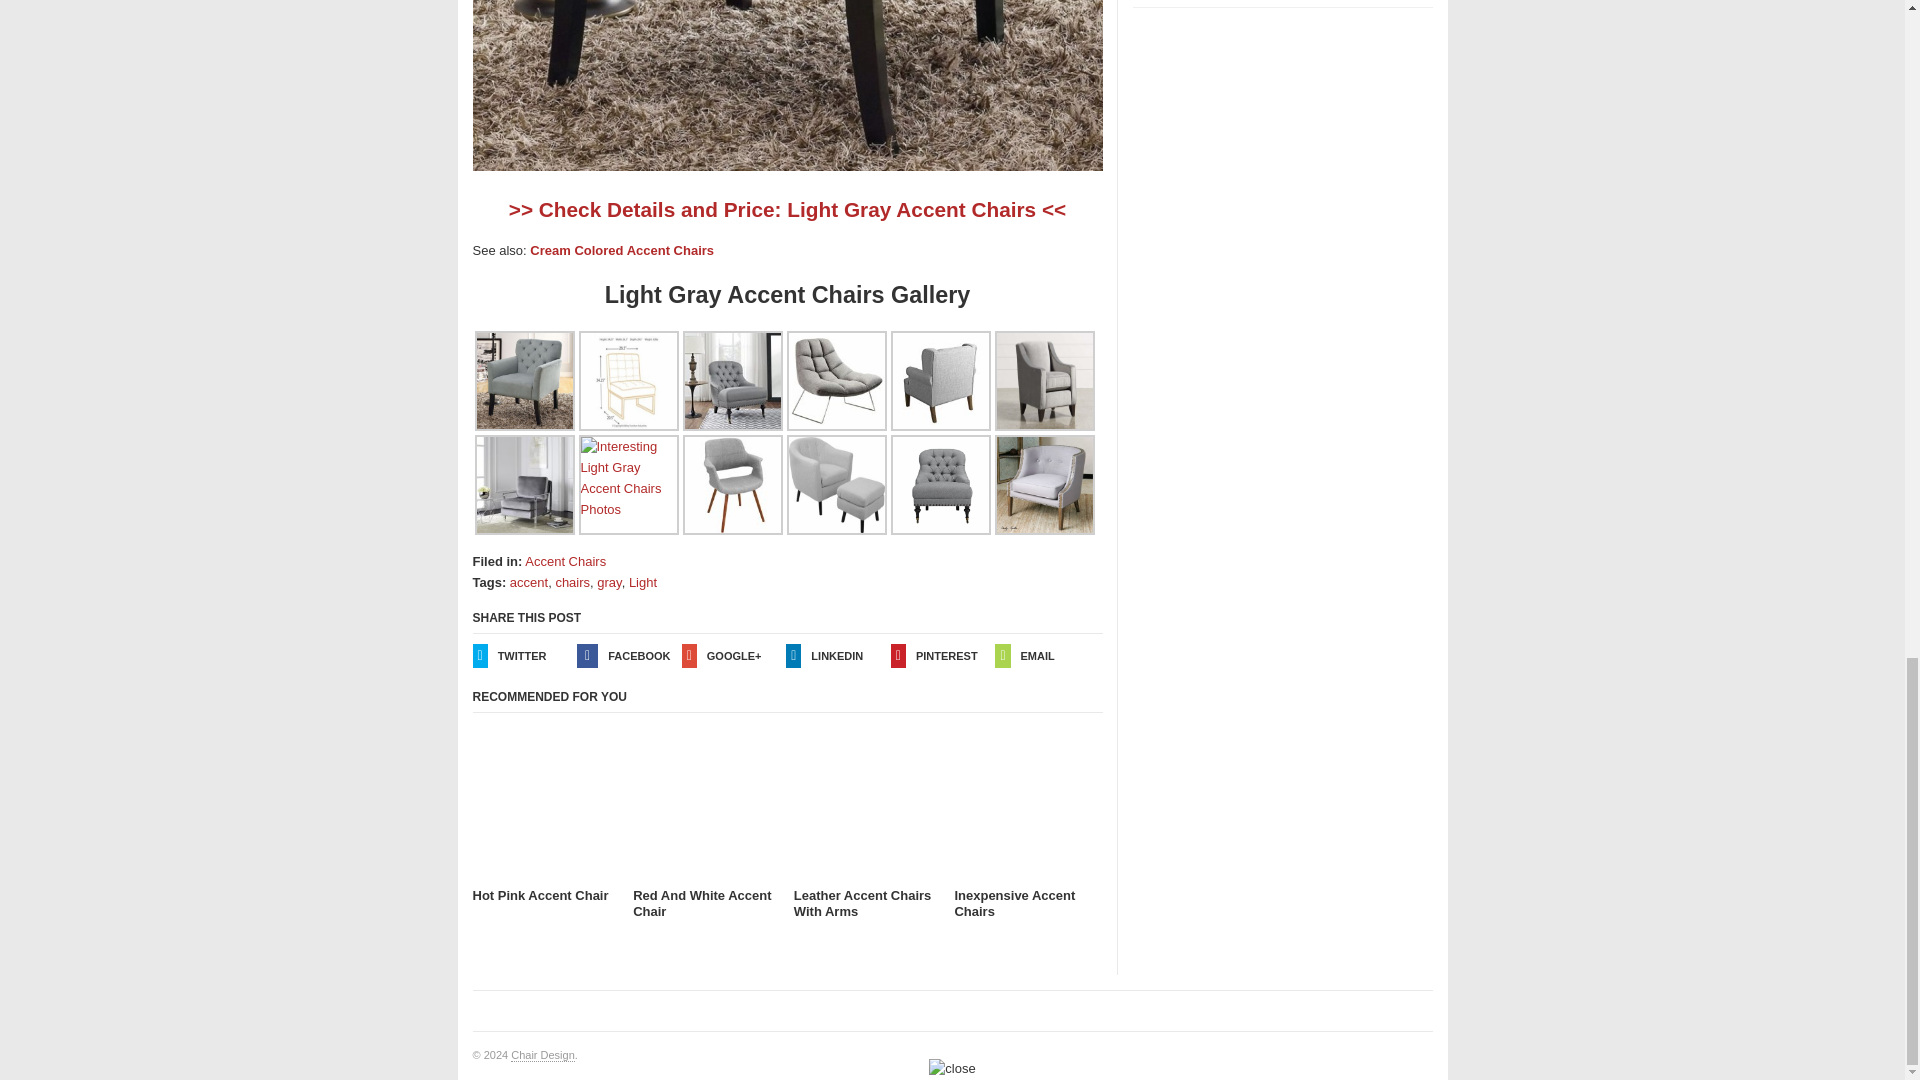 The image size is (1920, 1080). I want to click on PINTEREST, so click(943, 656).